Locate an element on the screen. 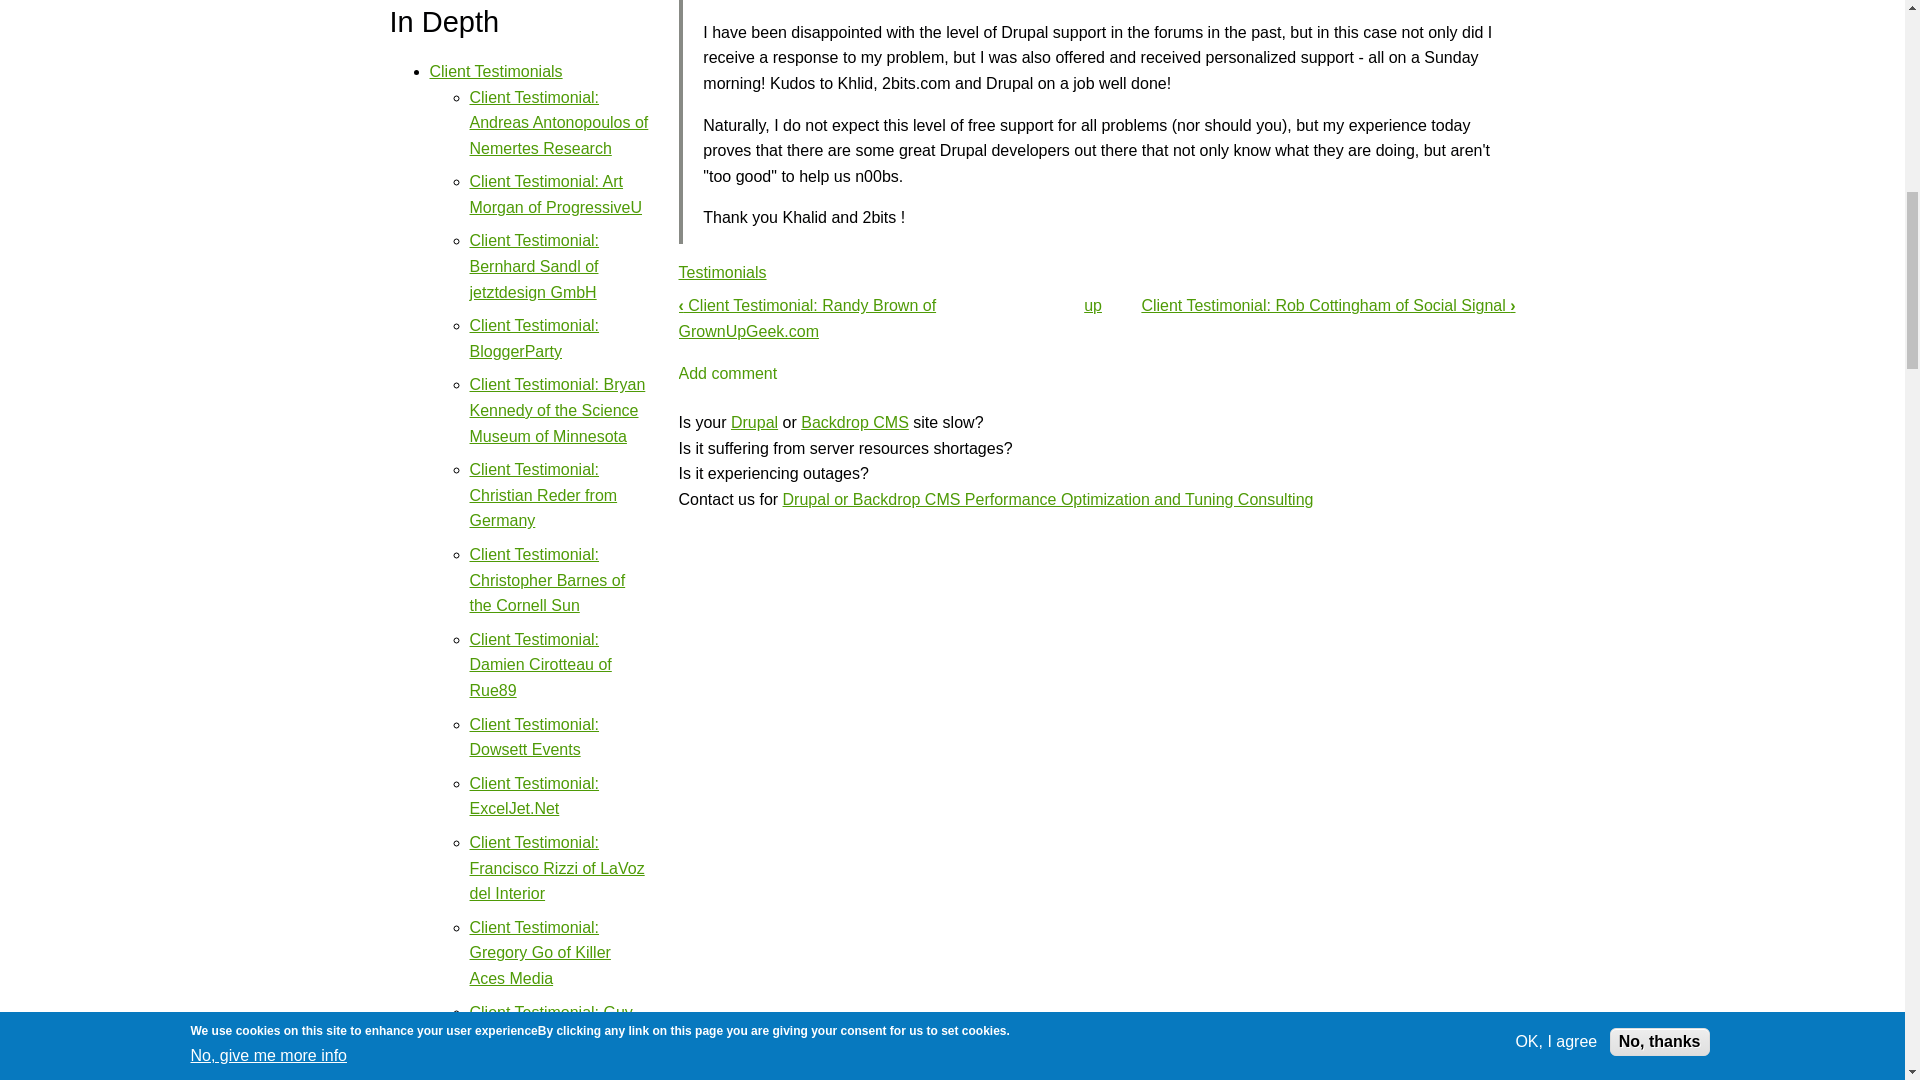  Add comment is located at coordinates (727, 374).